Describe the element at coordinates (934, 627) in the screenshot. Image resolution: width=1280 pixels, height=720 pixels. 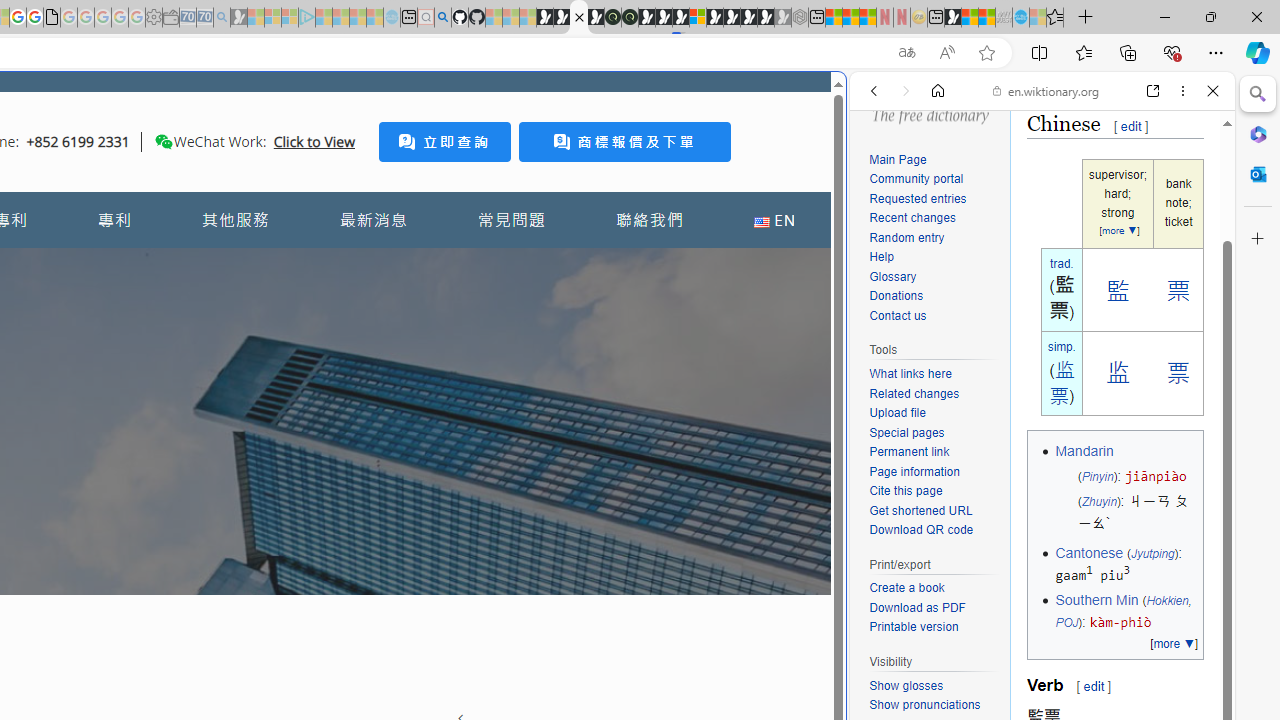
I see `Printable version` at that location.